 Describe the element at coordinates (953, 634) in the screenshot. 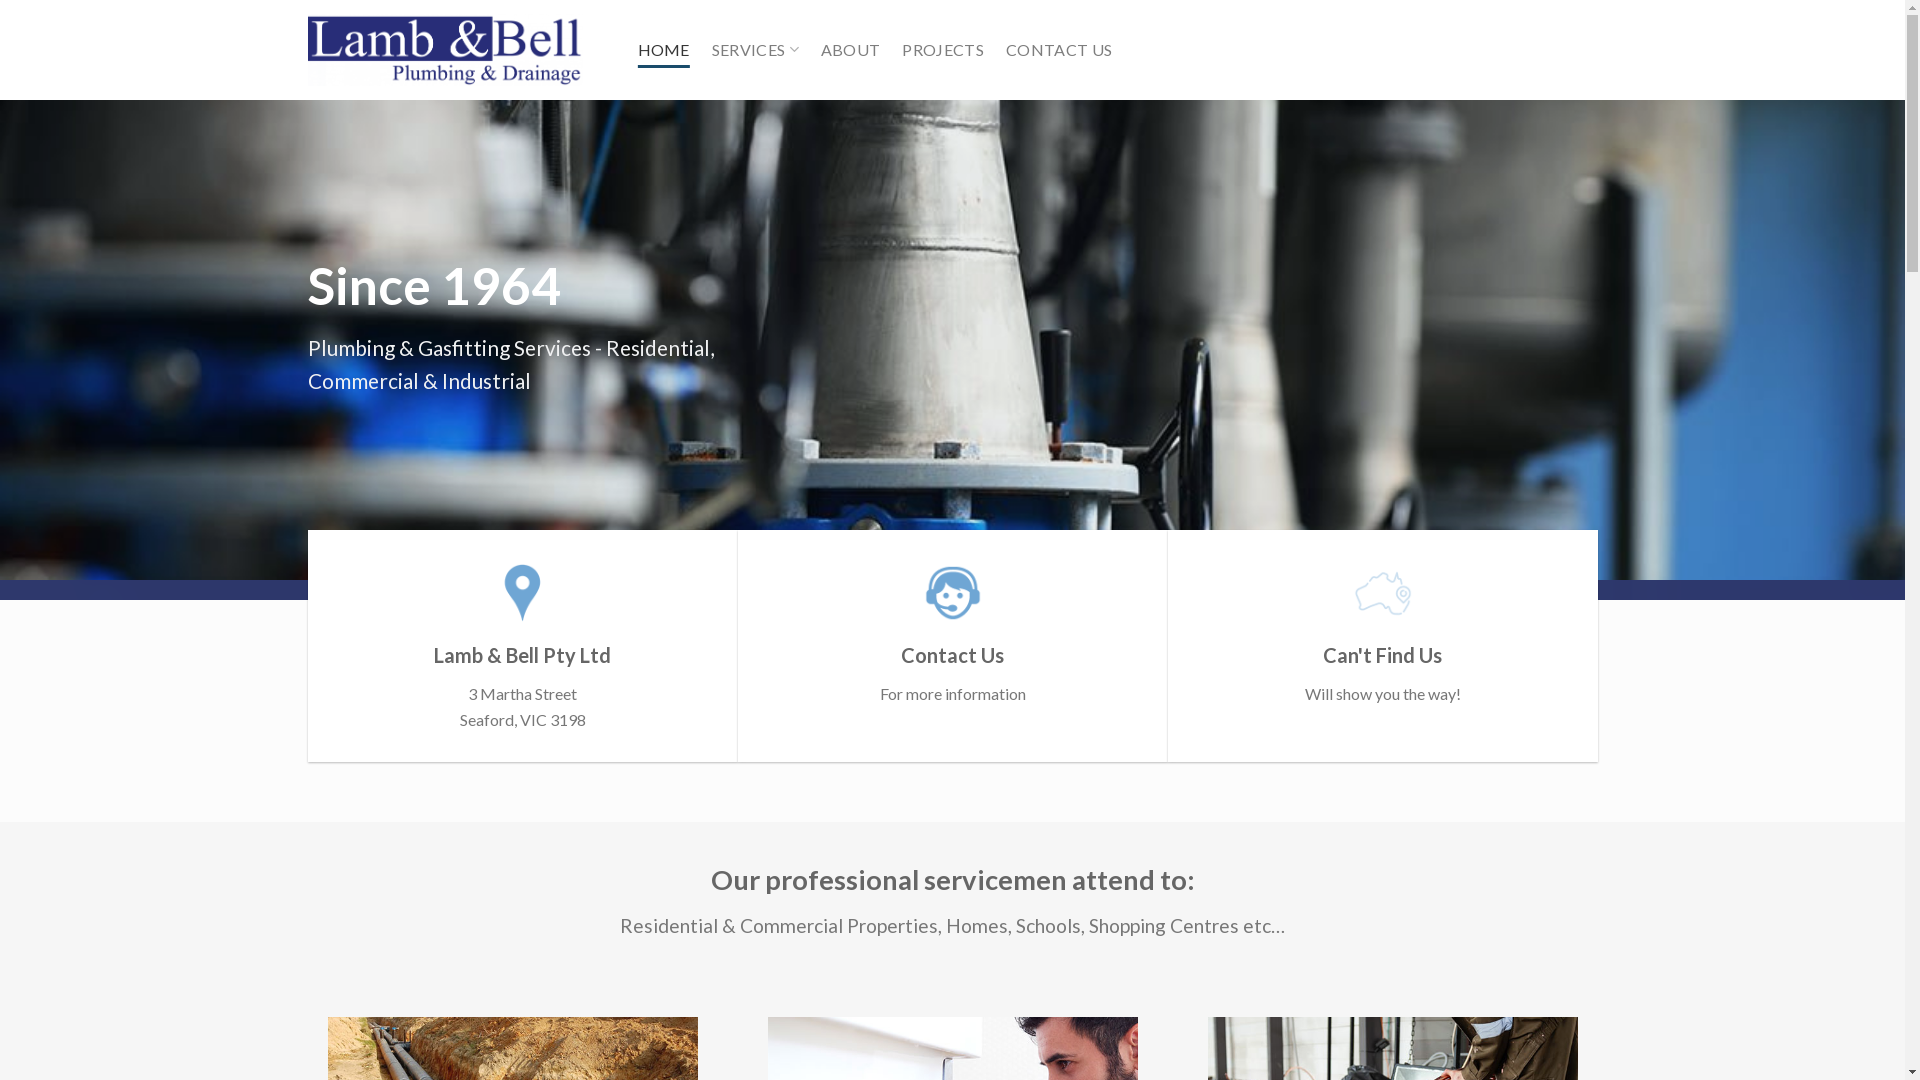

I see `Contact Us
For more information` at that location.